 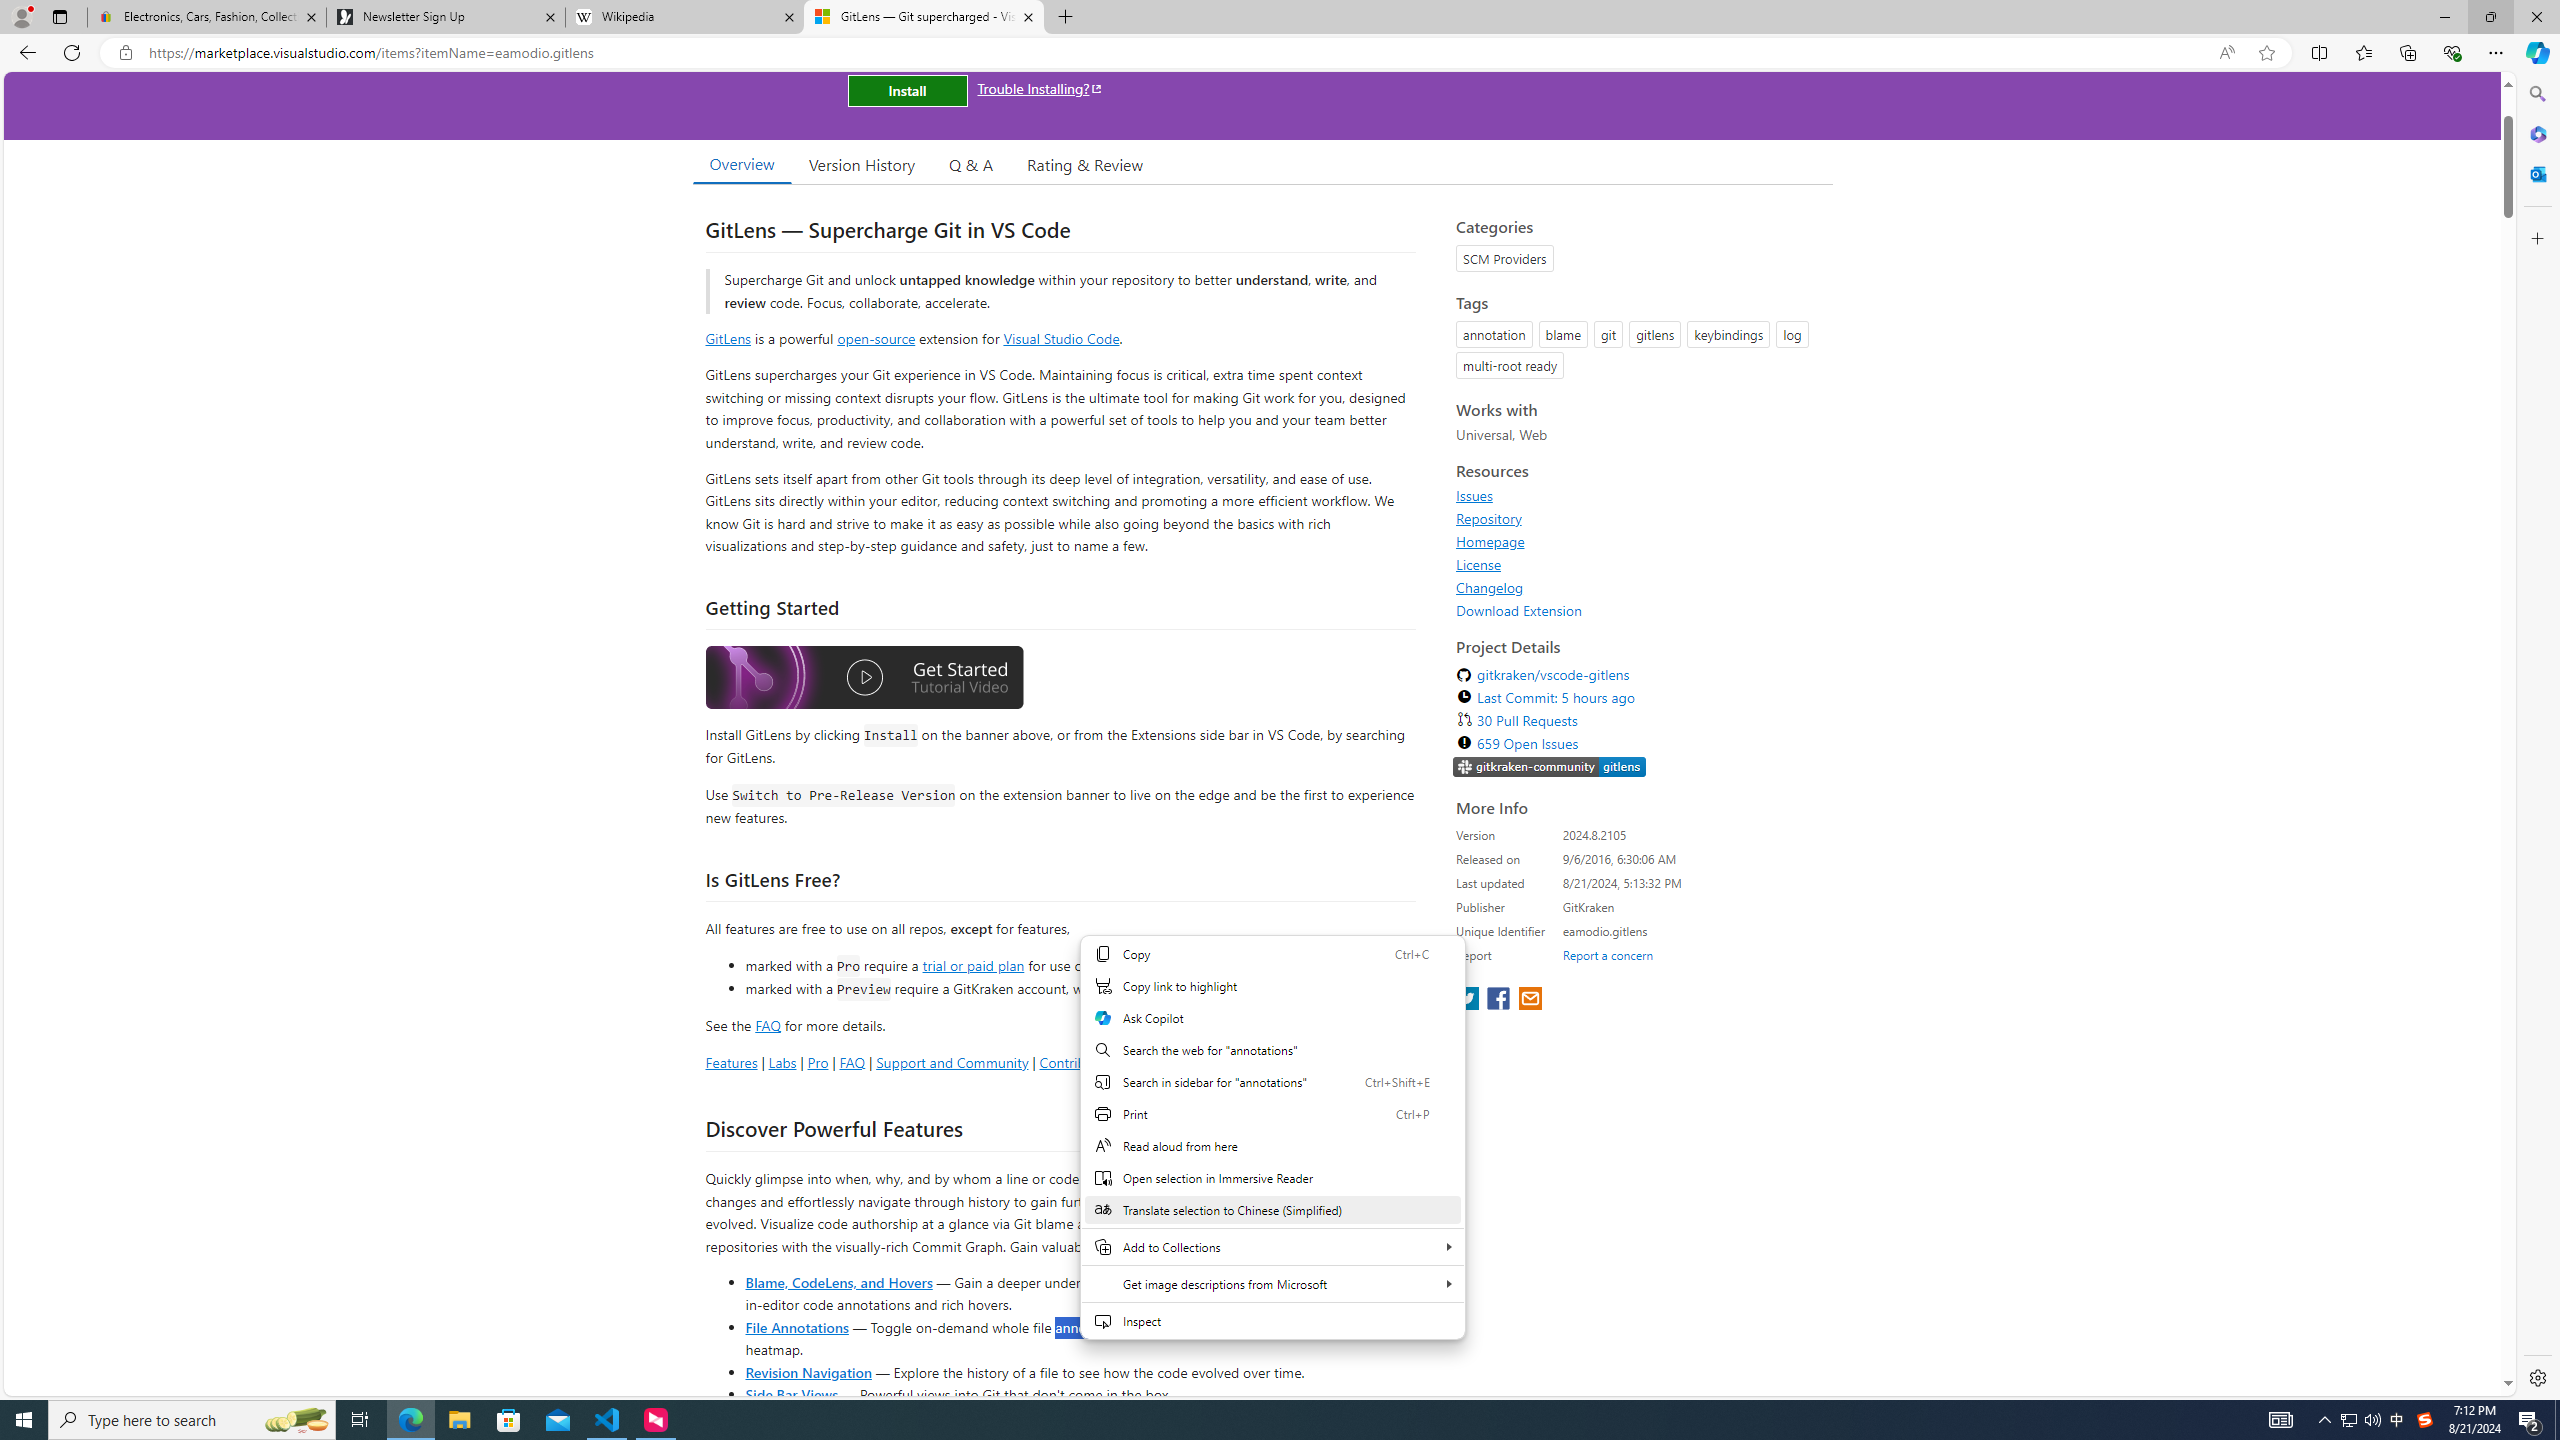 What do you see at coordinates (1066, 17) in the screenshot?
I see `New Tab` at bounding box center [1066, 17].